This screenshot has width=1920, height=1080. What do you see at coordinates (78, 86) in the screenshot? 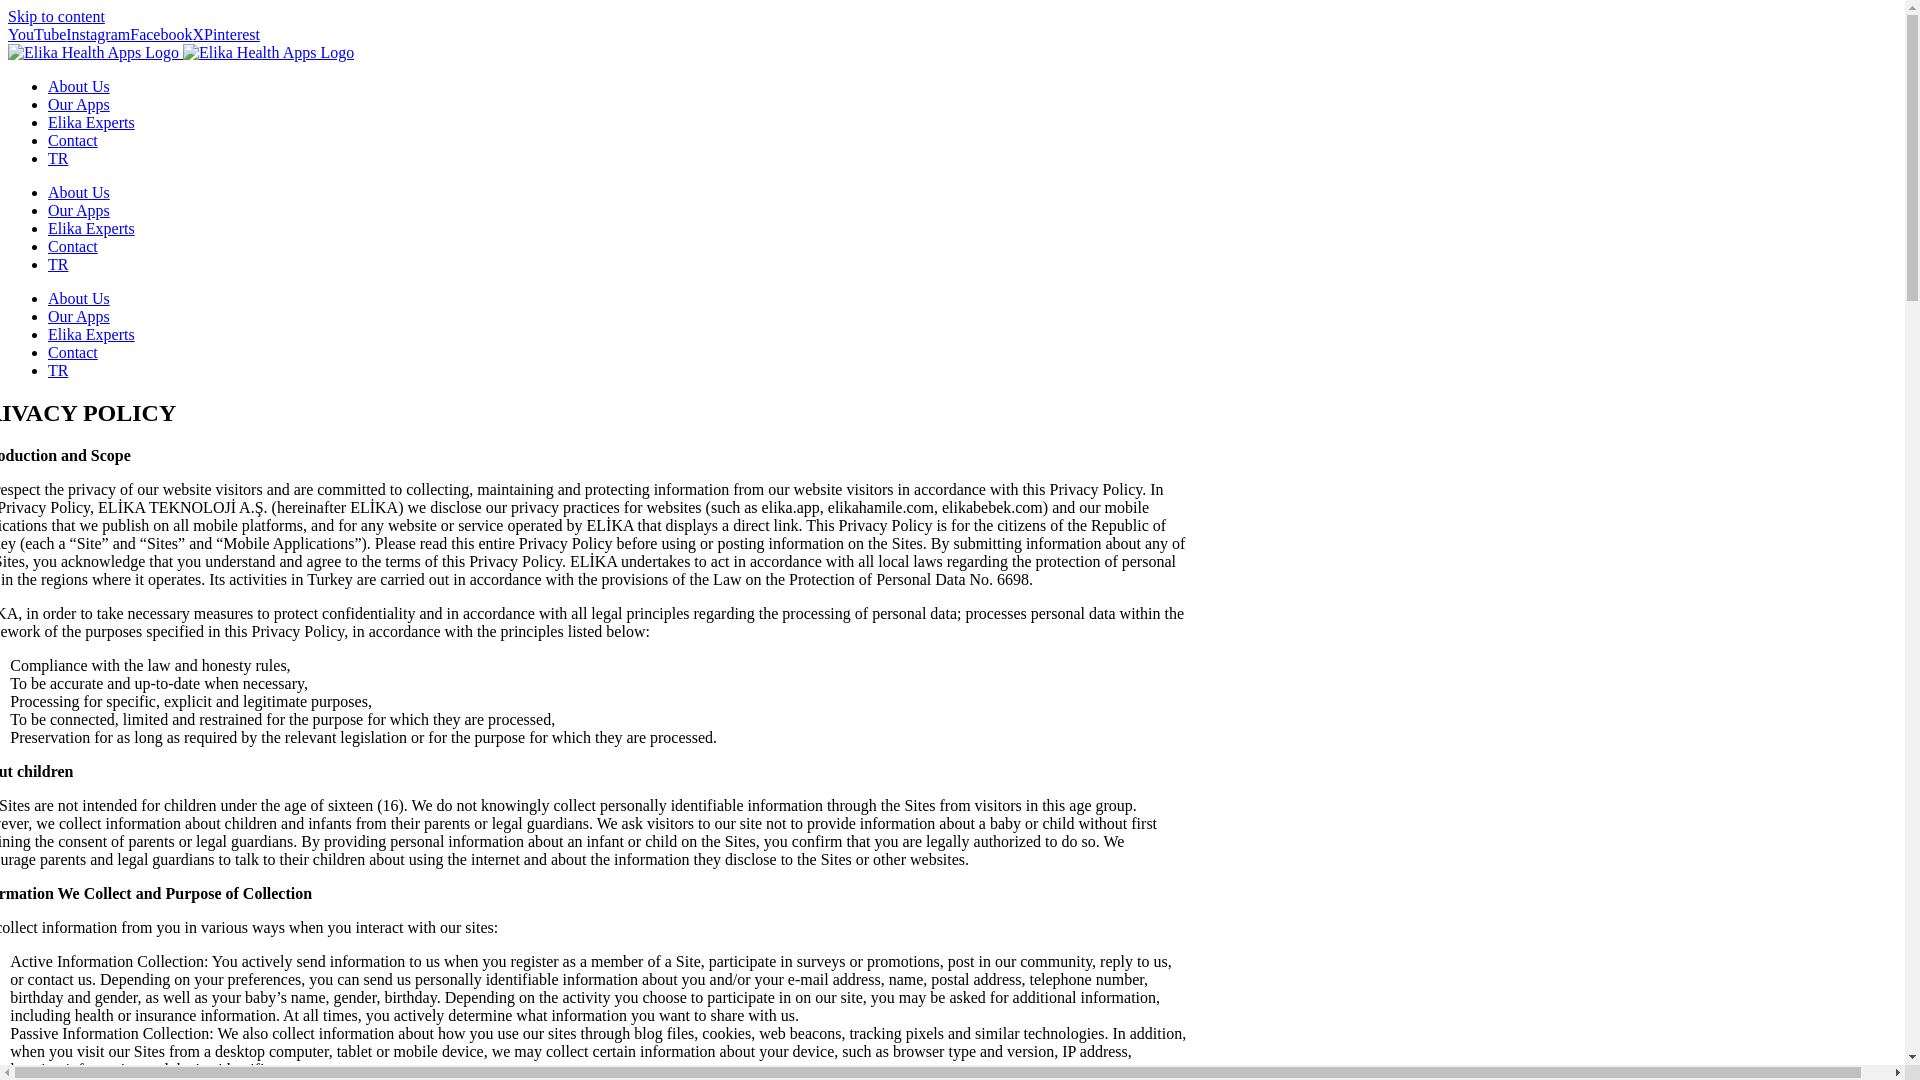
I see `About Us` at bounding box center [78, 86].